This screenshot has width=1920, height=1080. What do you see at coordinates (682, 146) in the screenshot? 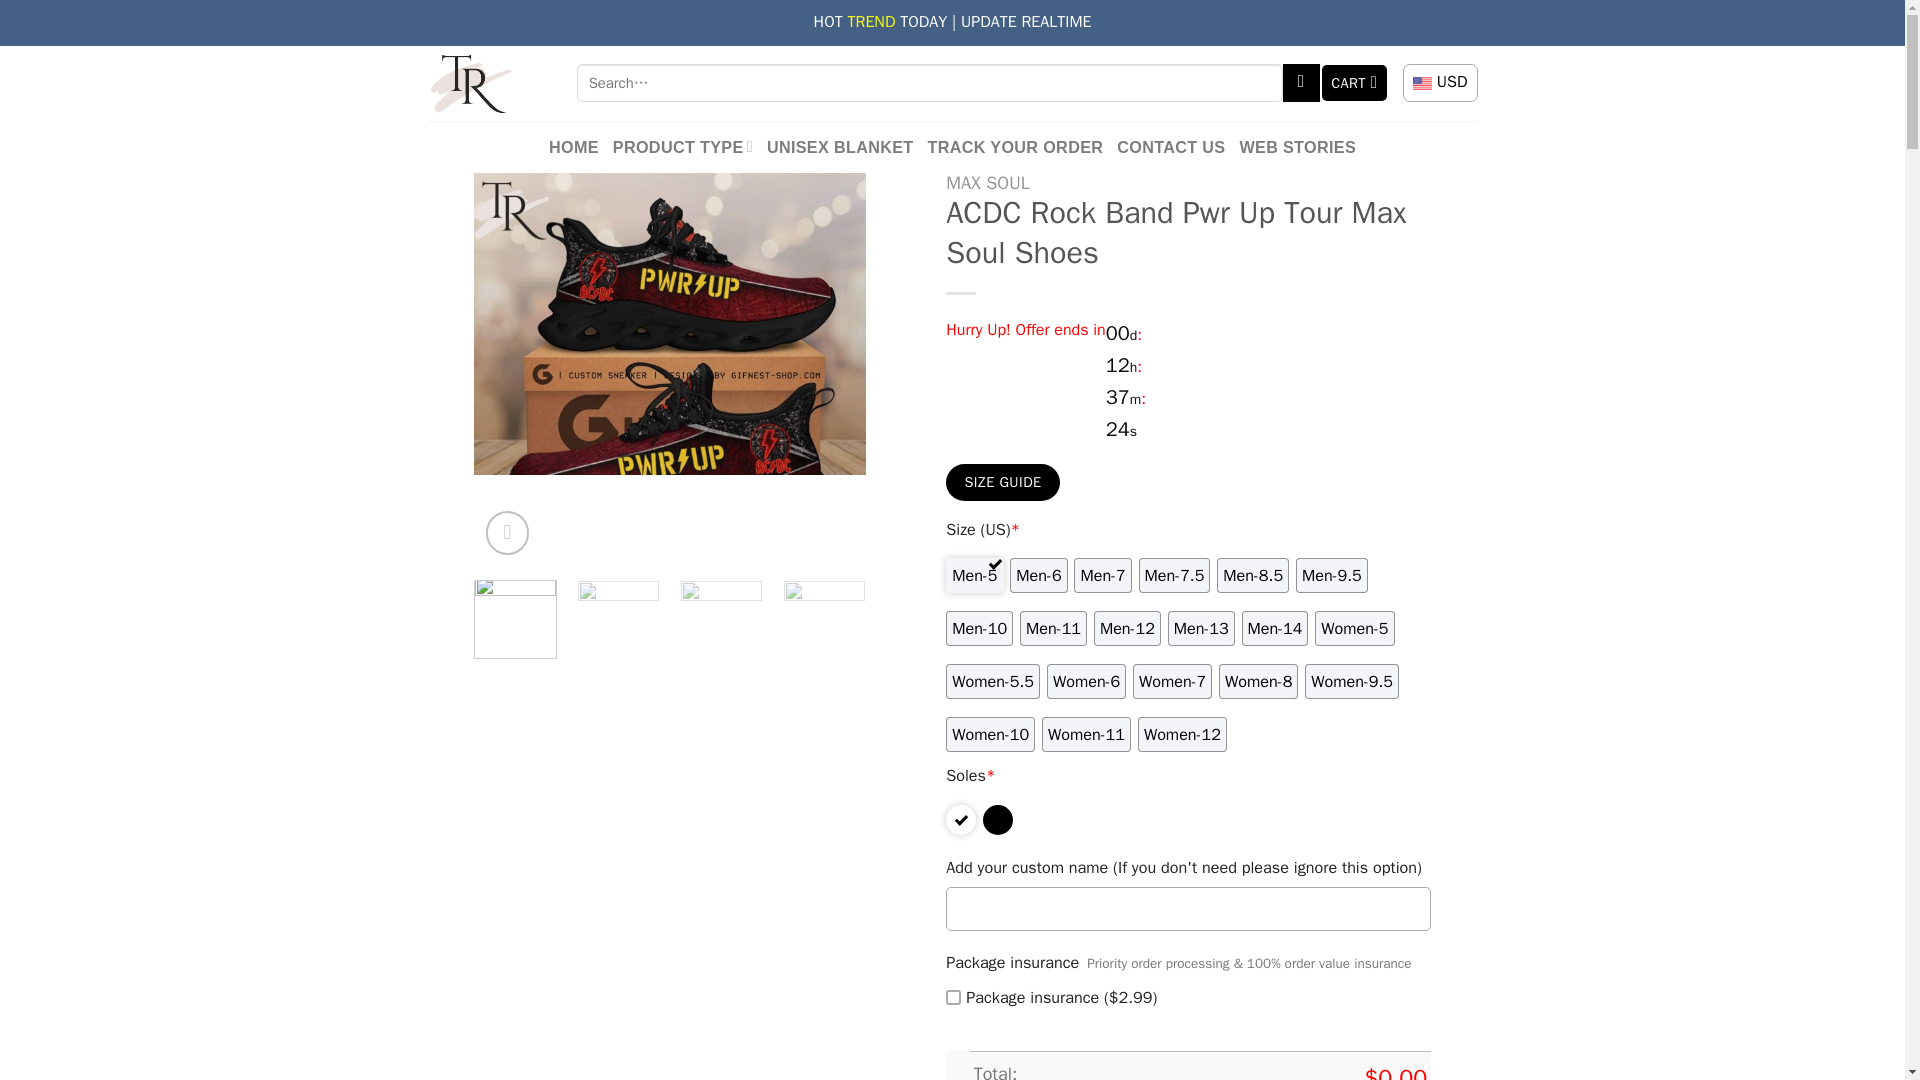
I see `PRODUCT TYPE` at bounding box center [682, 146].